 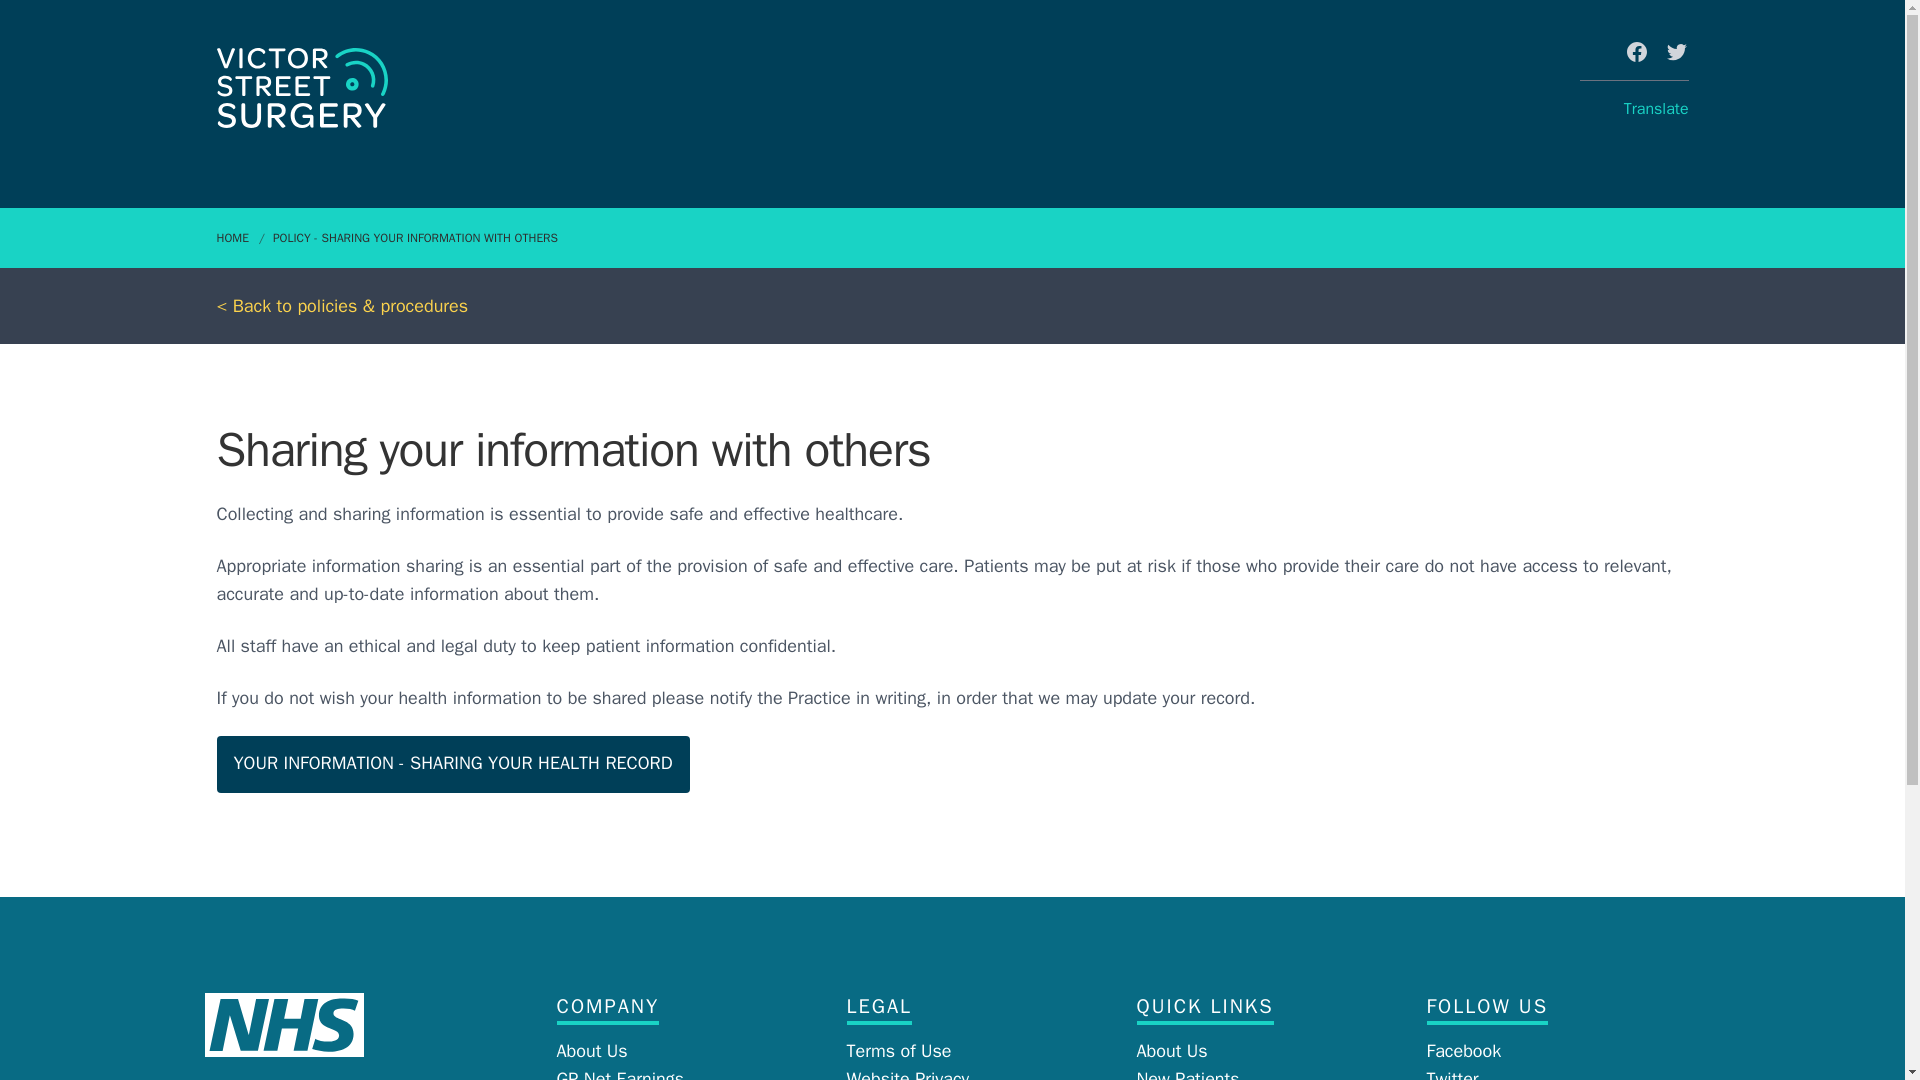 What do you see at coordinates (1187, 1074) in the screenshot?
I see `New Patients` at bounding box center [1187, 1074].